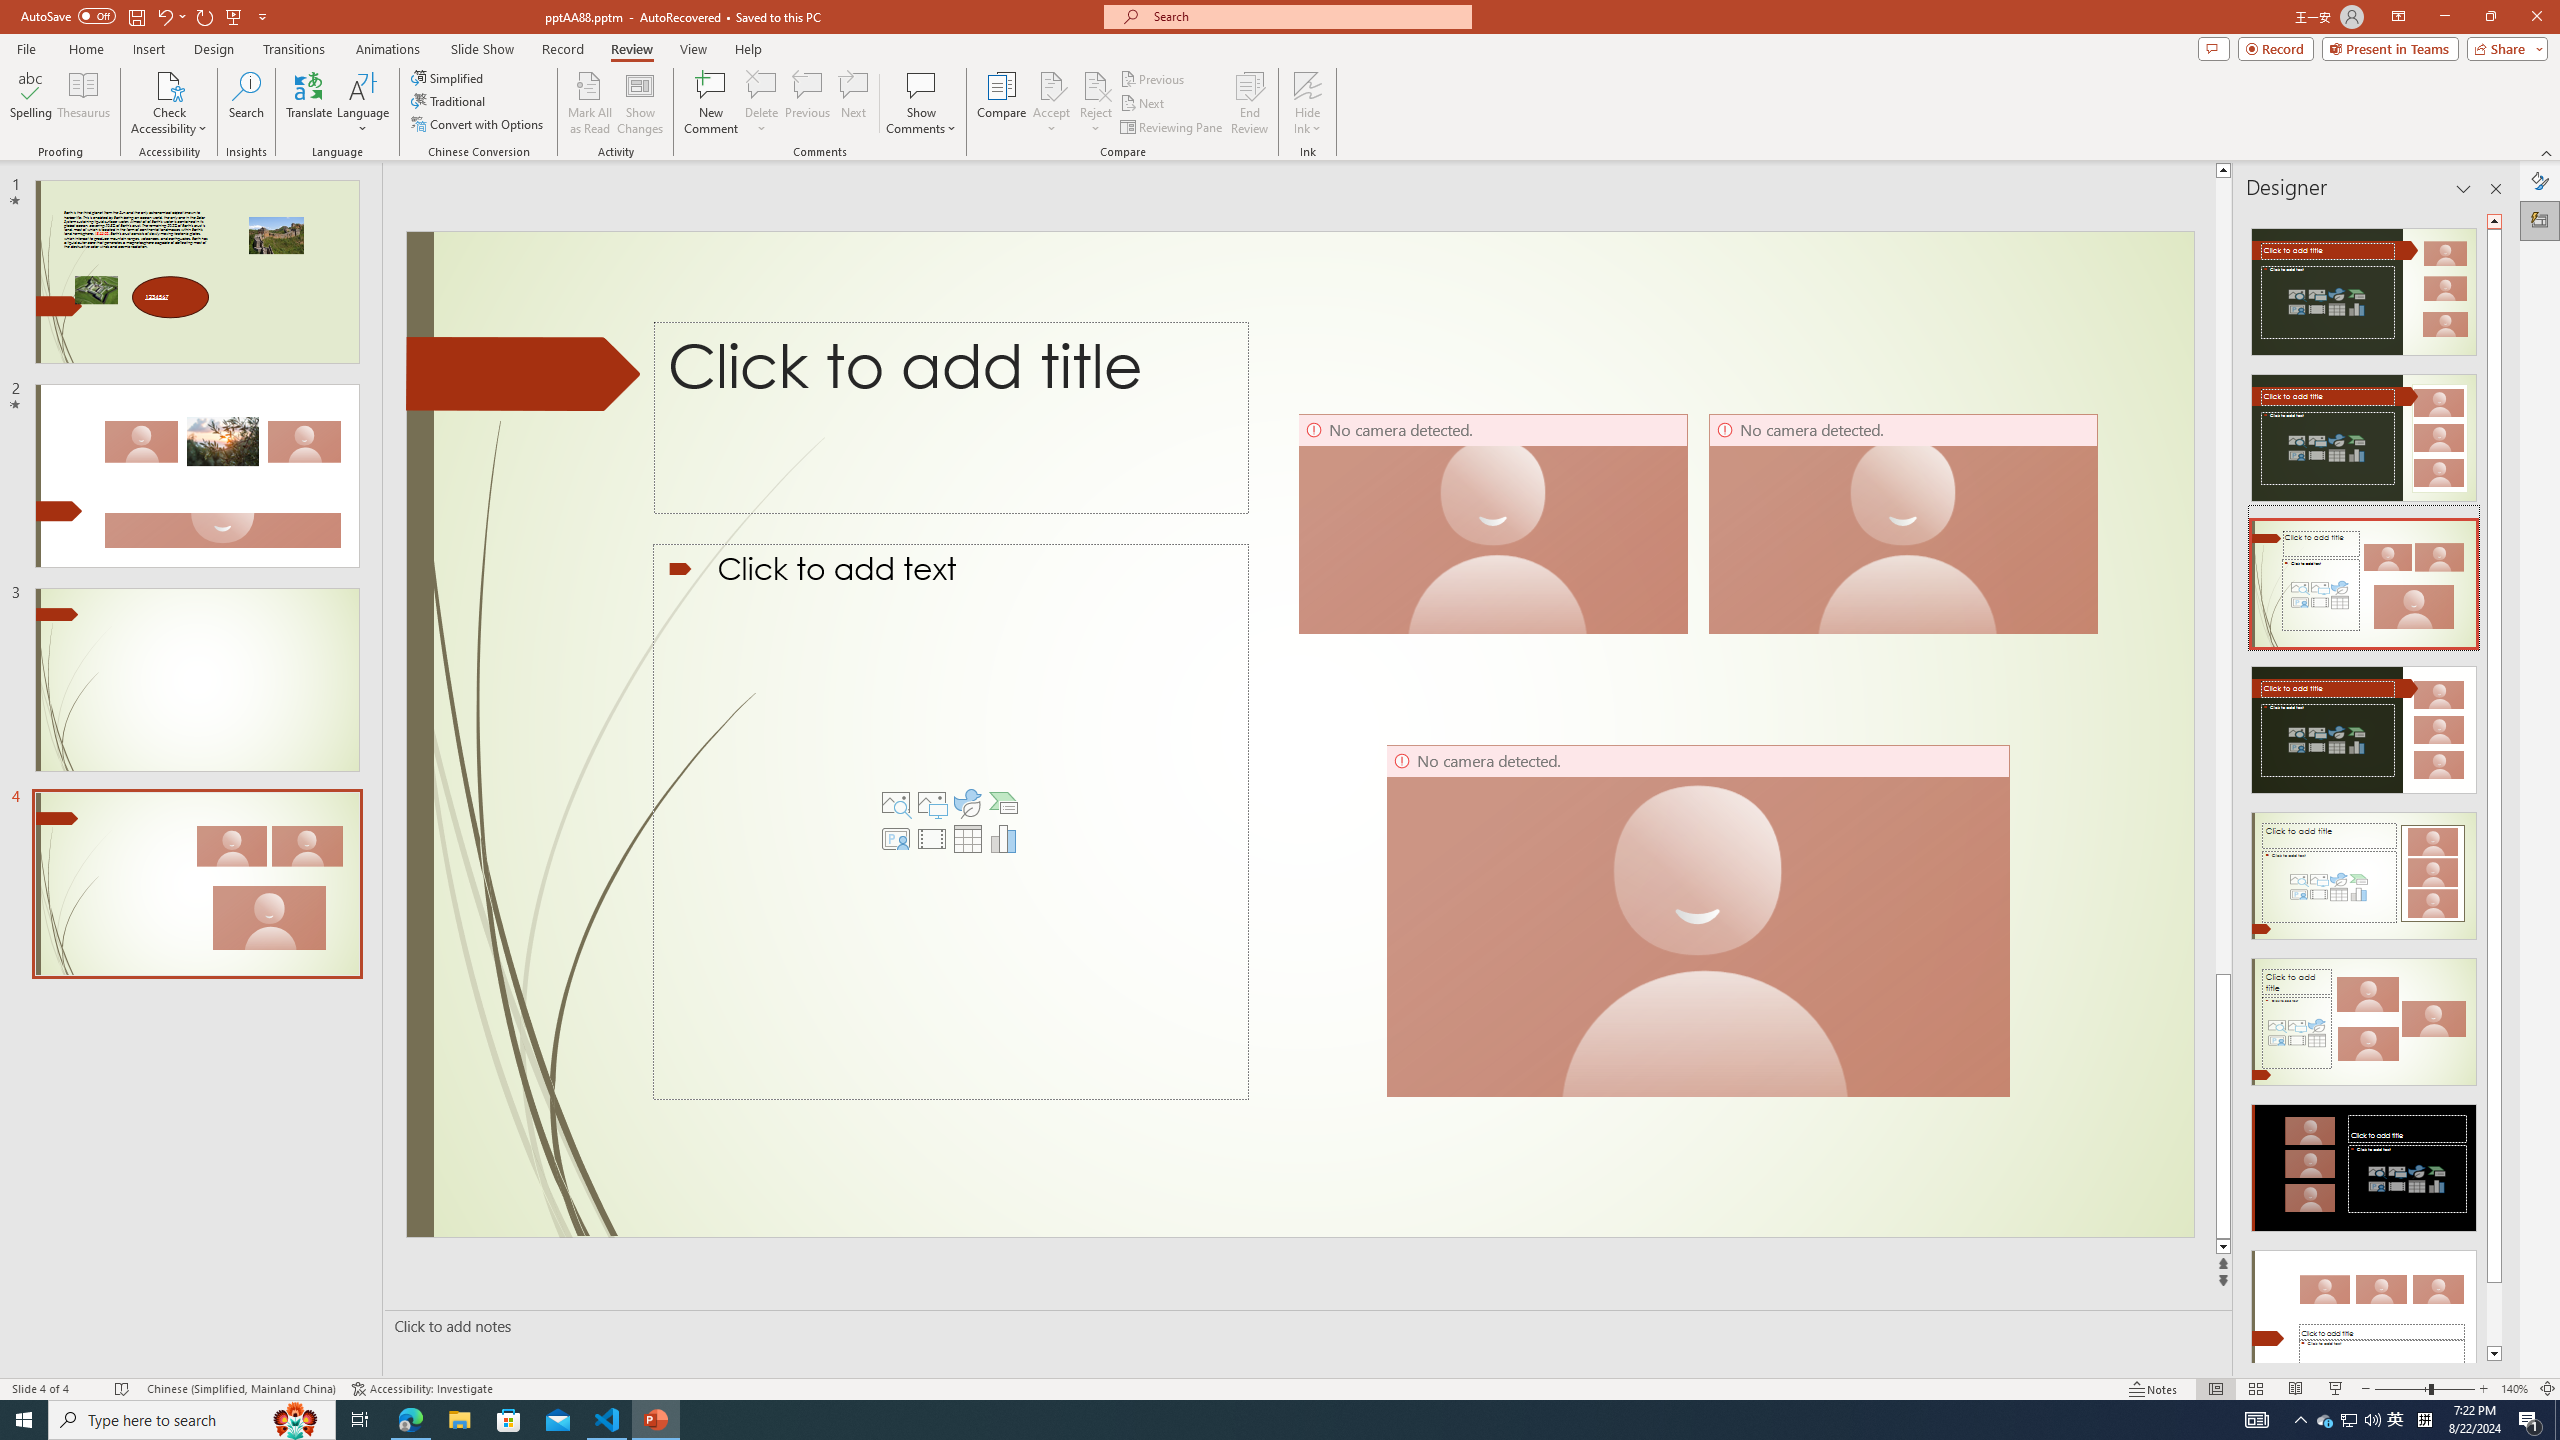 The width and height of the screenshot is (2560, 1440). Describe the element at coordinates (1011, 404) in the screenshot. I see `Title TextBox` at that location.